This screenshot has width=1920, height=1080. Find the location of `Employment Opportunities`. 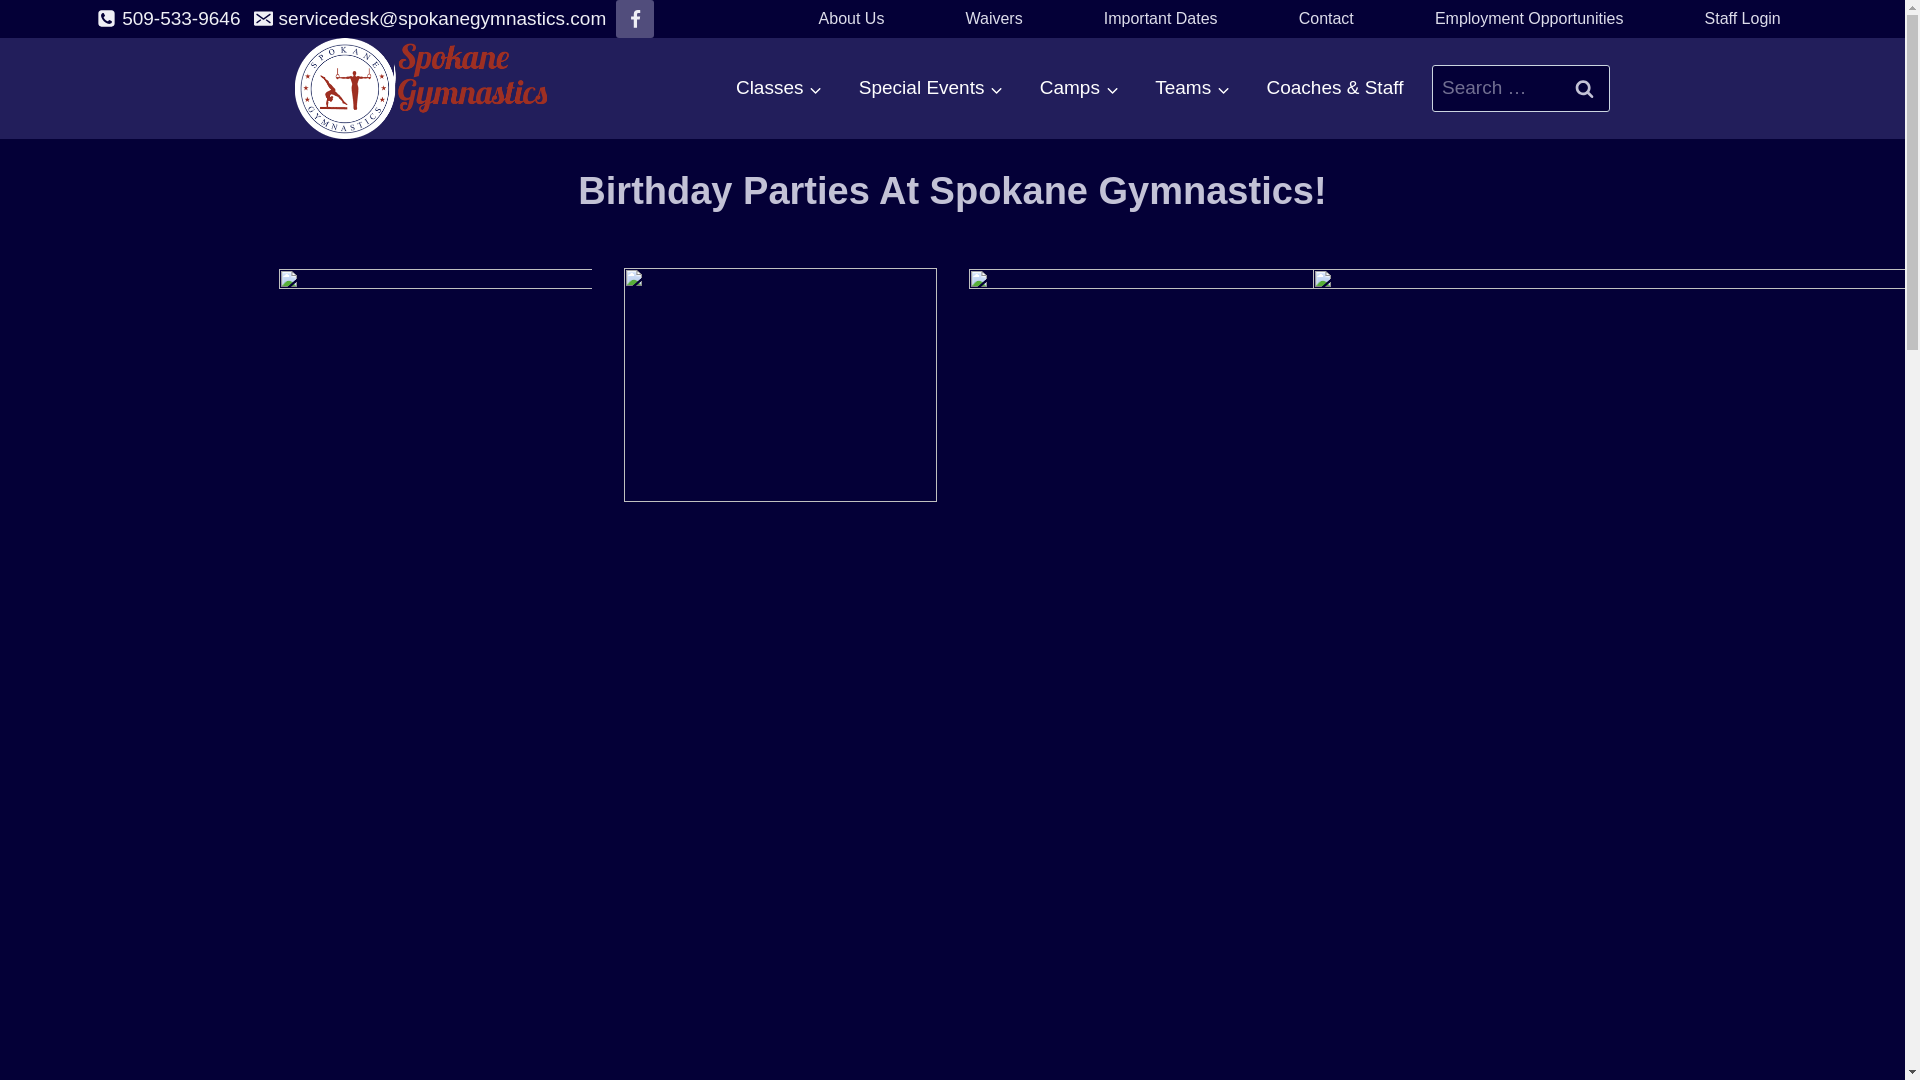

Employment Opportunities is located at coordinates (1528, 18).